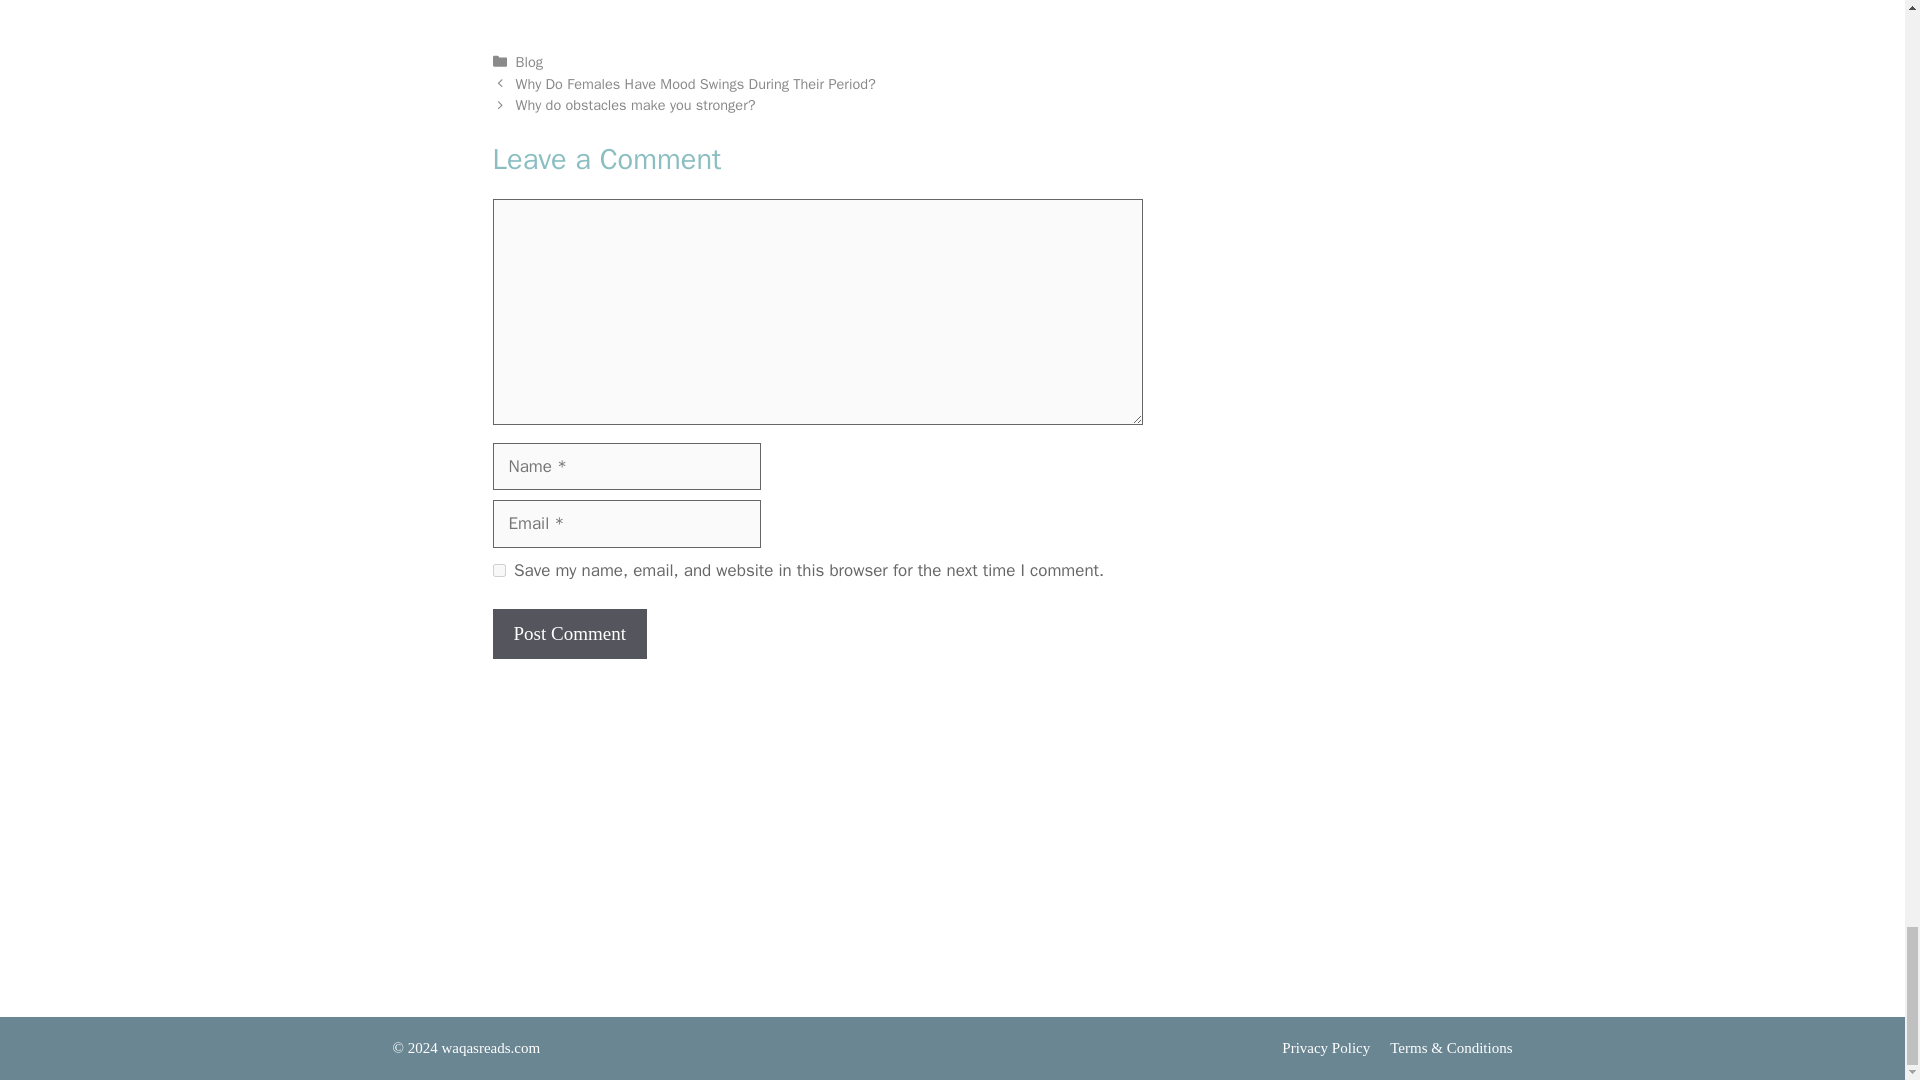 The width and height of the screenshot is (1920, 1080). Describe the element at coordinates (636, 105) in the screenshot. I see `Why do obstacles make you stronger?` at that location.